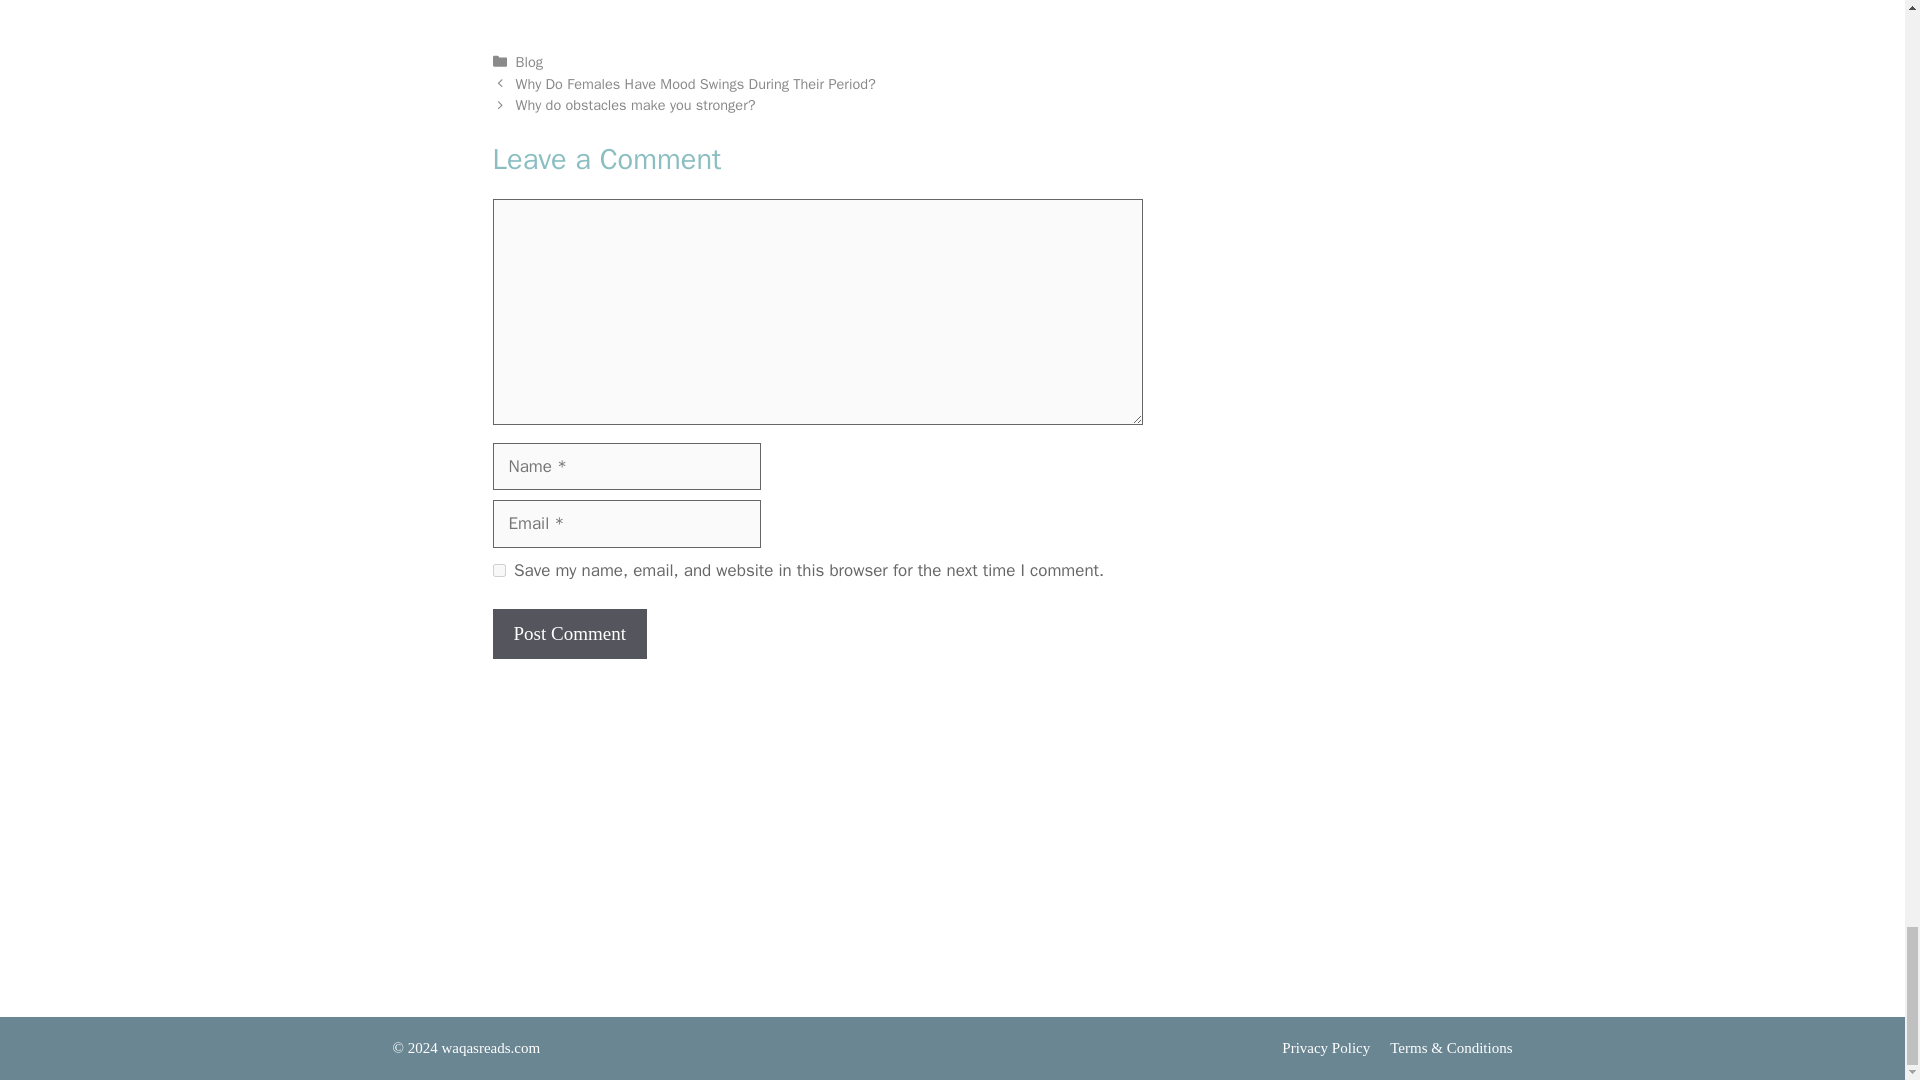 The width and height of the screenshot is (1920, 1080). Describe the element at coordinates (636, 105) in the screenshot. I see `Why do obstacles make you stronger?` at that location.